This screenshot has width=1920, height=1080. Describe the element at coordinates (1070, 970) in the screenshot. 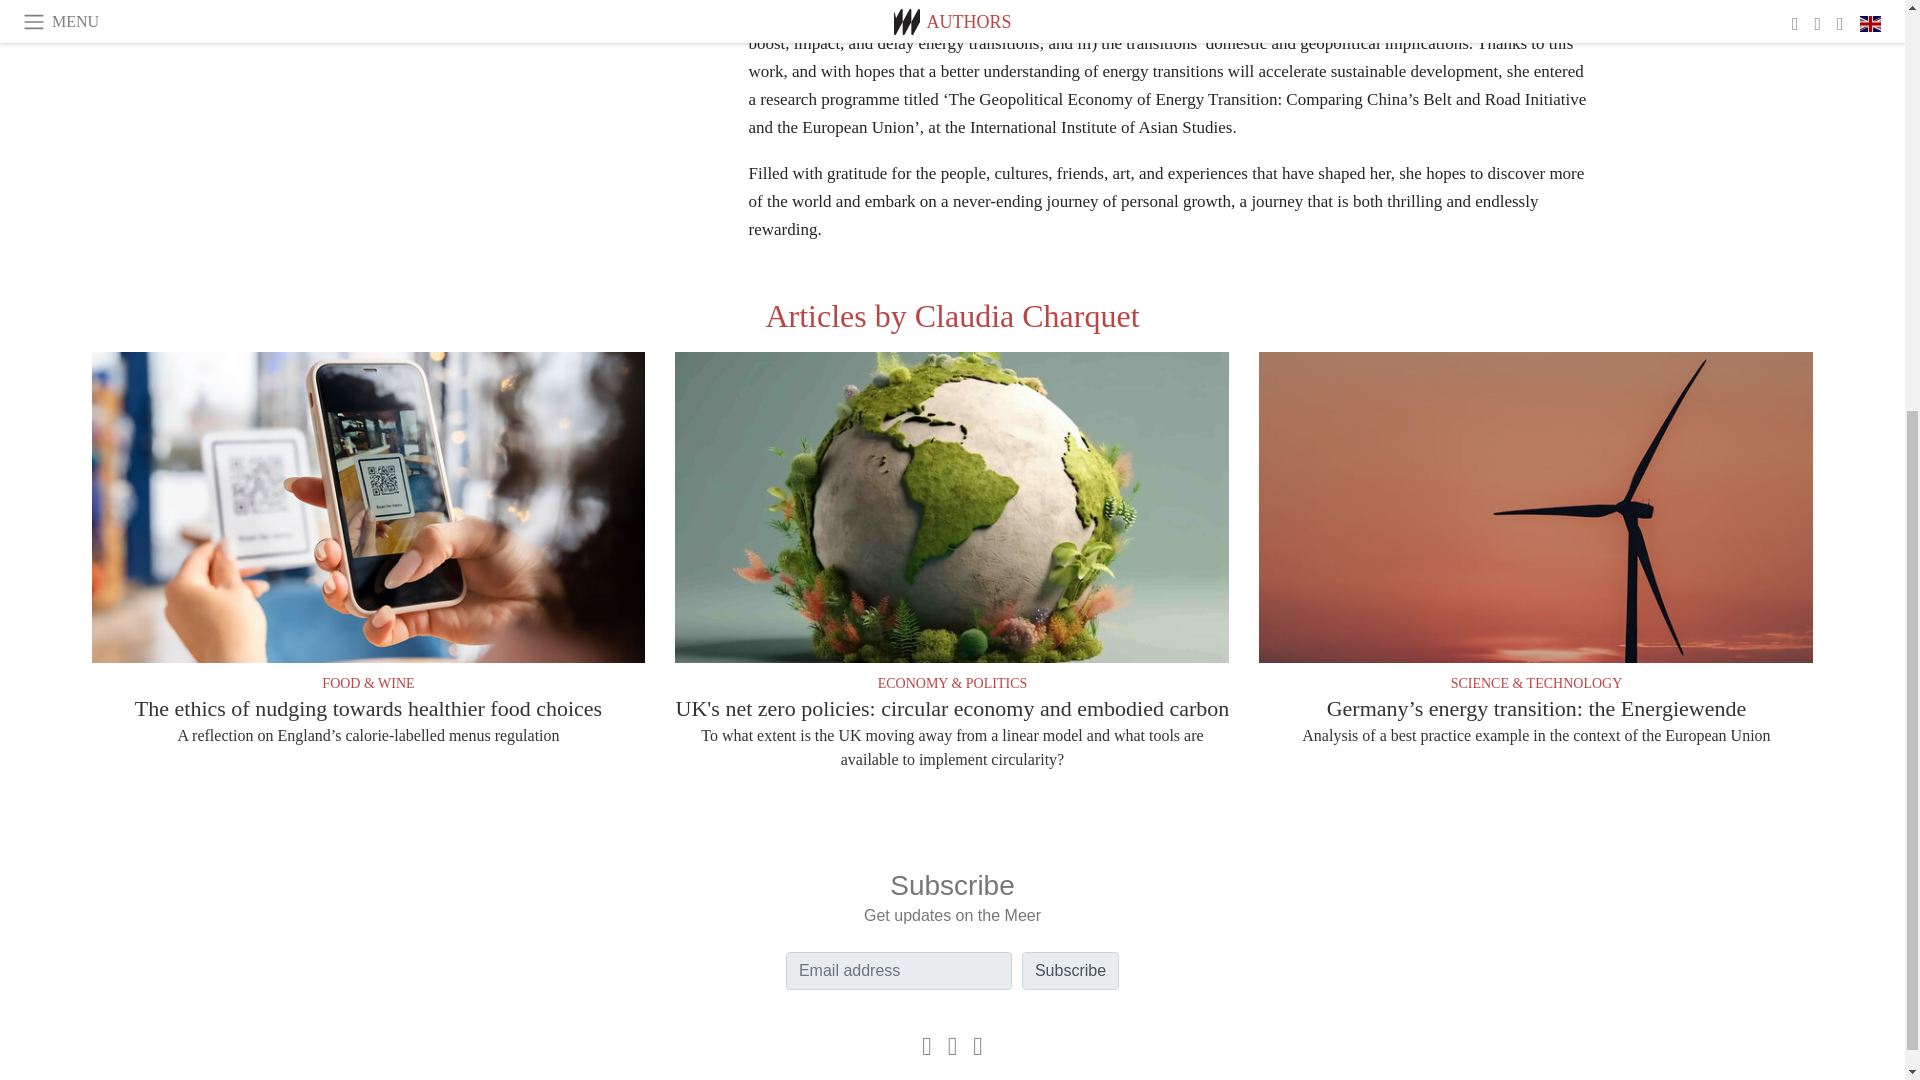

I see `Subscribe` at that location.